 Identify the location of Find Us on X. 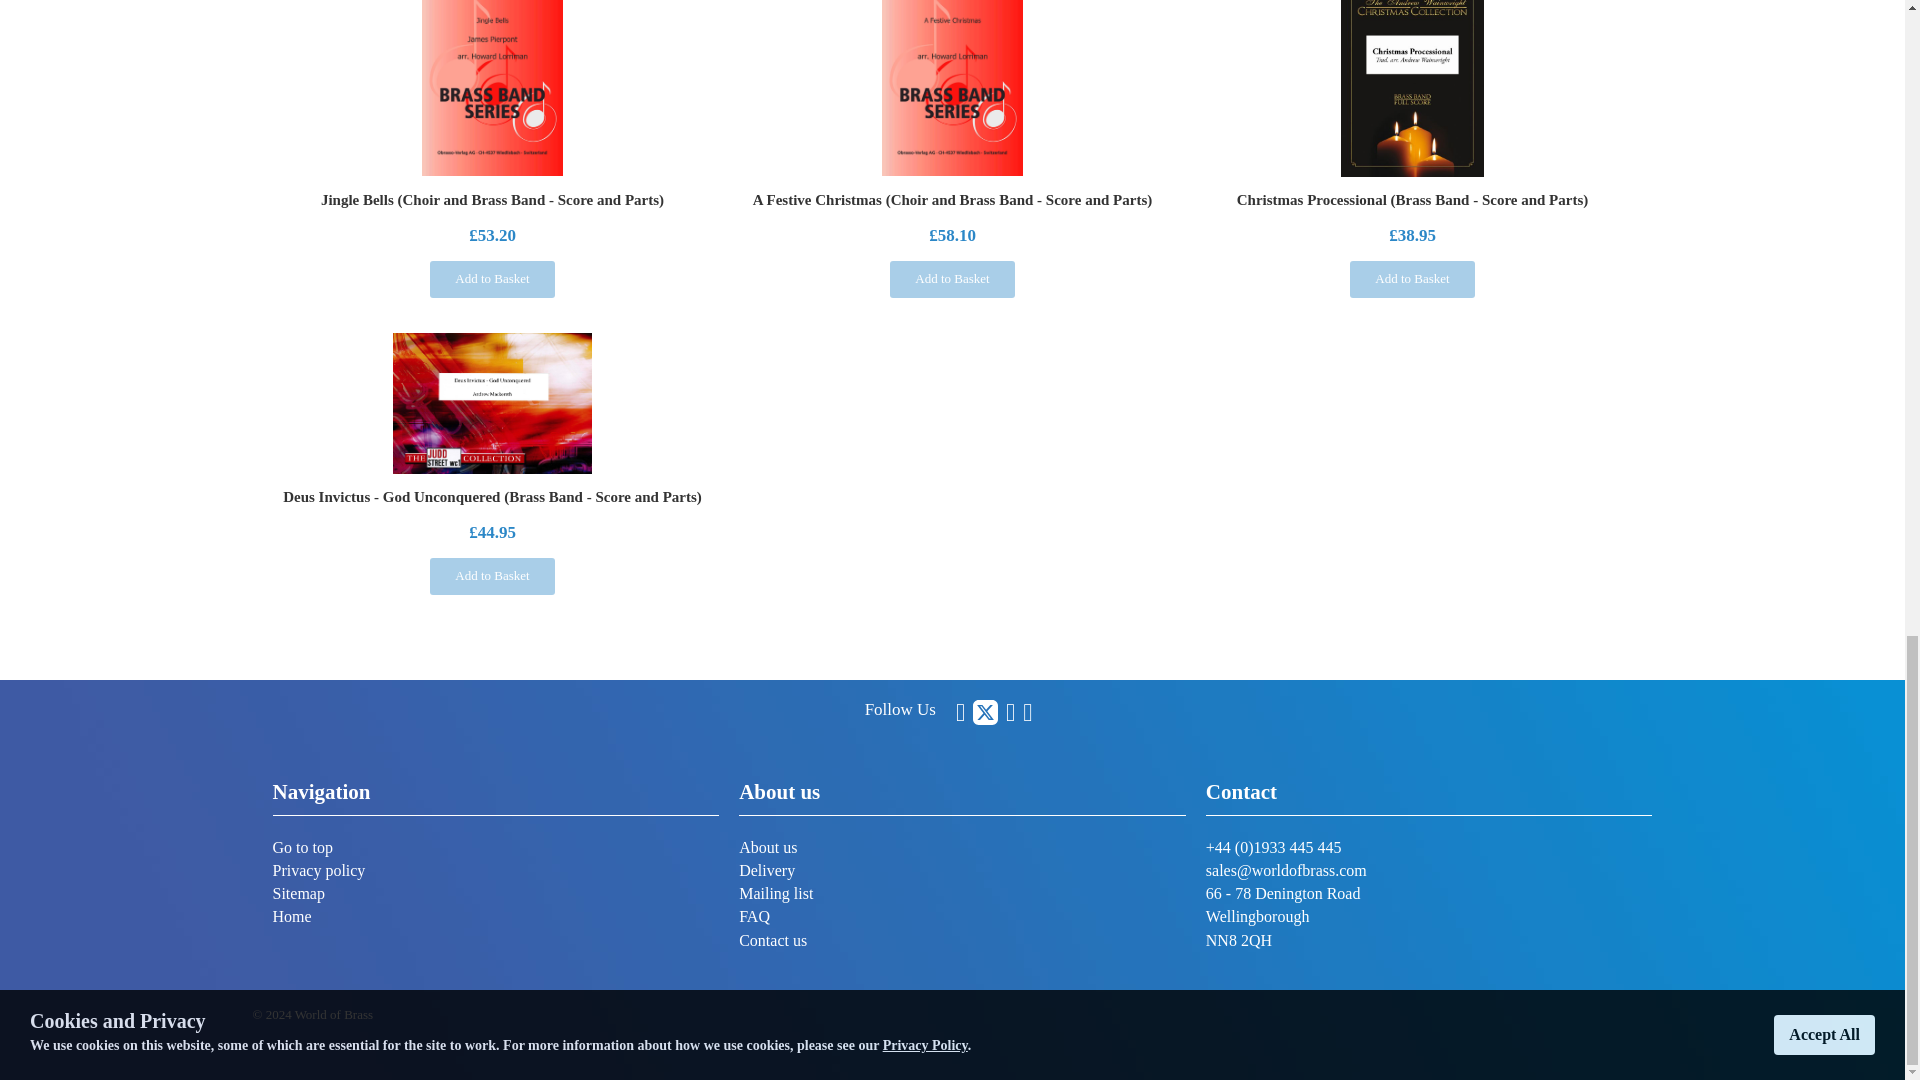
(986, 712).